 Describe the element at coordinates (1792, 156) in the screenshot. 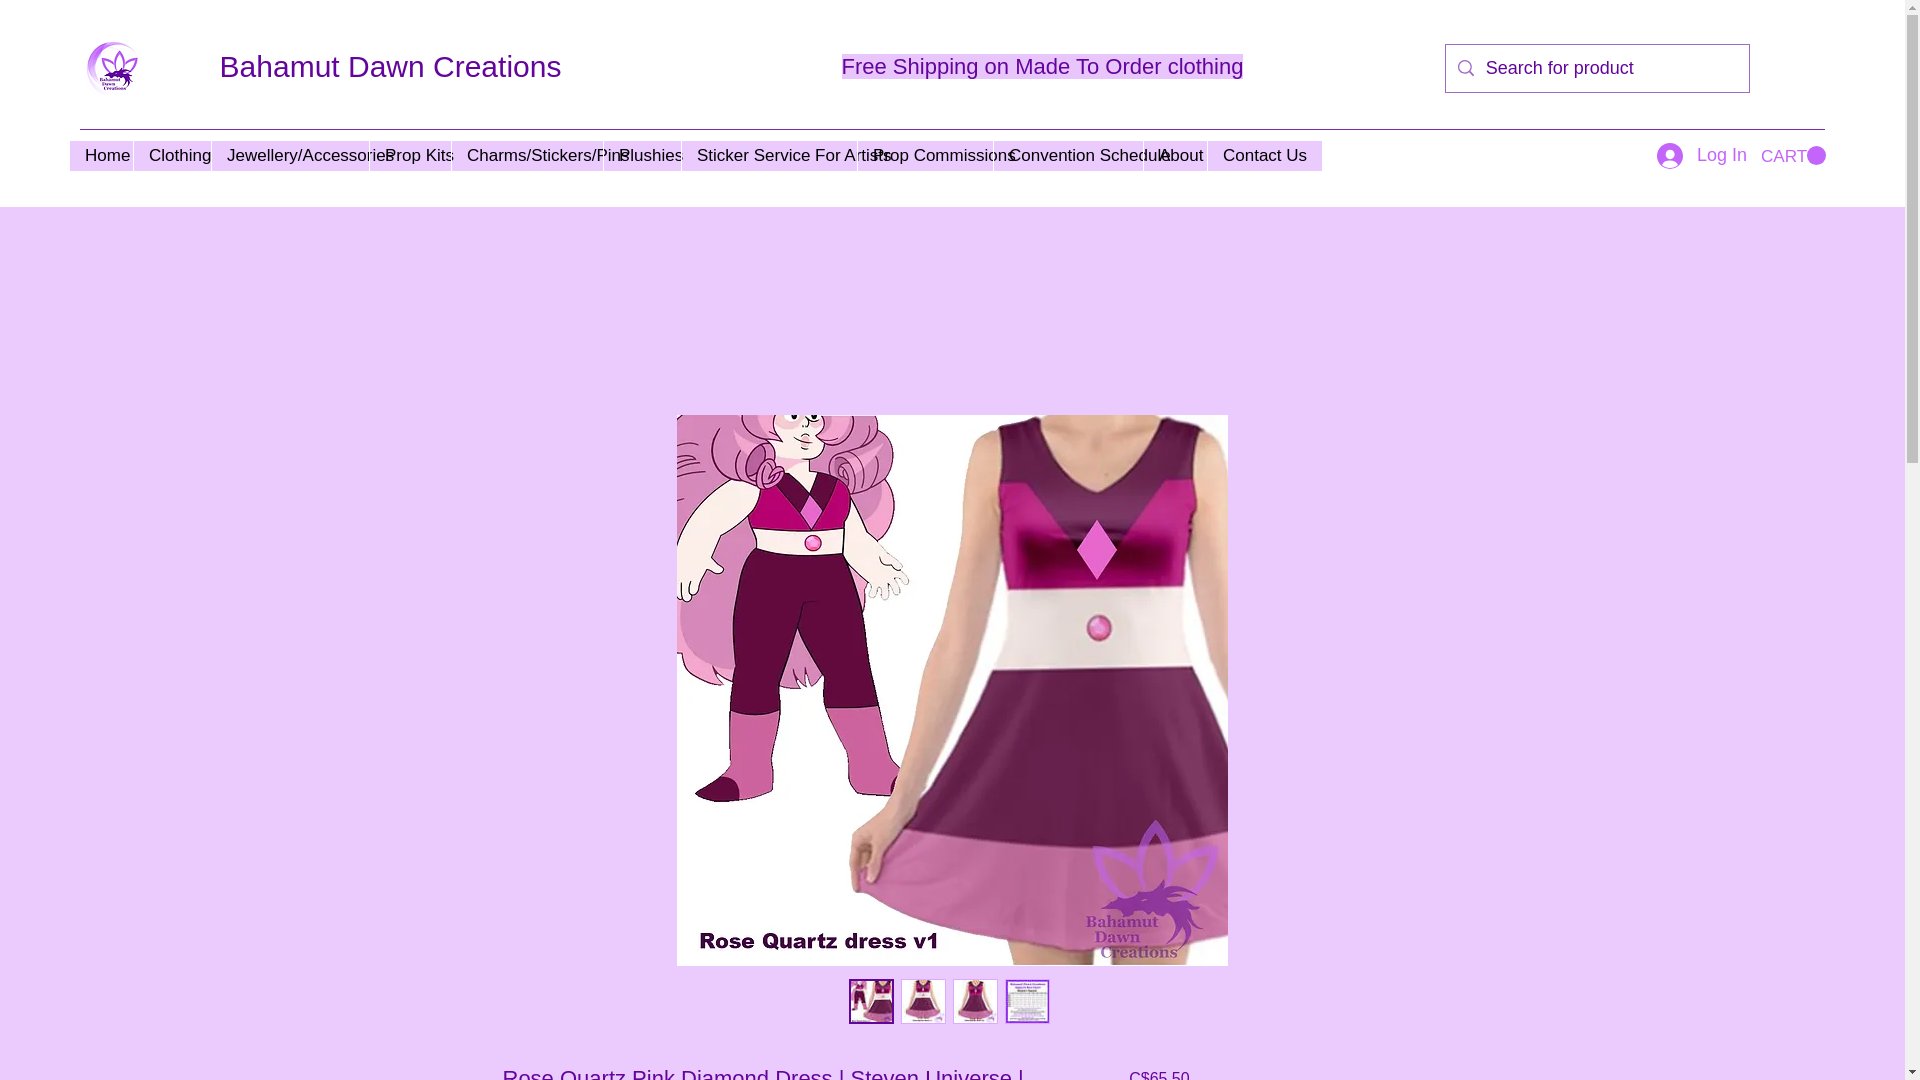

I see `CART` at that location.